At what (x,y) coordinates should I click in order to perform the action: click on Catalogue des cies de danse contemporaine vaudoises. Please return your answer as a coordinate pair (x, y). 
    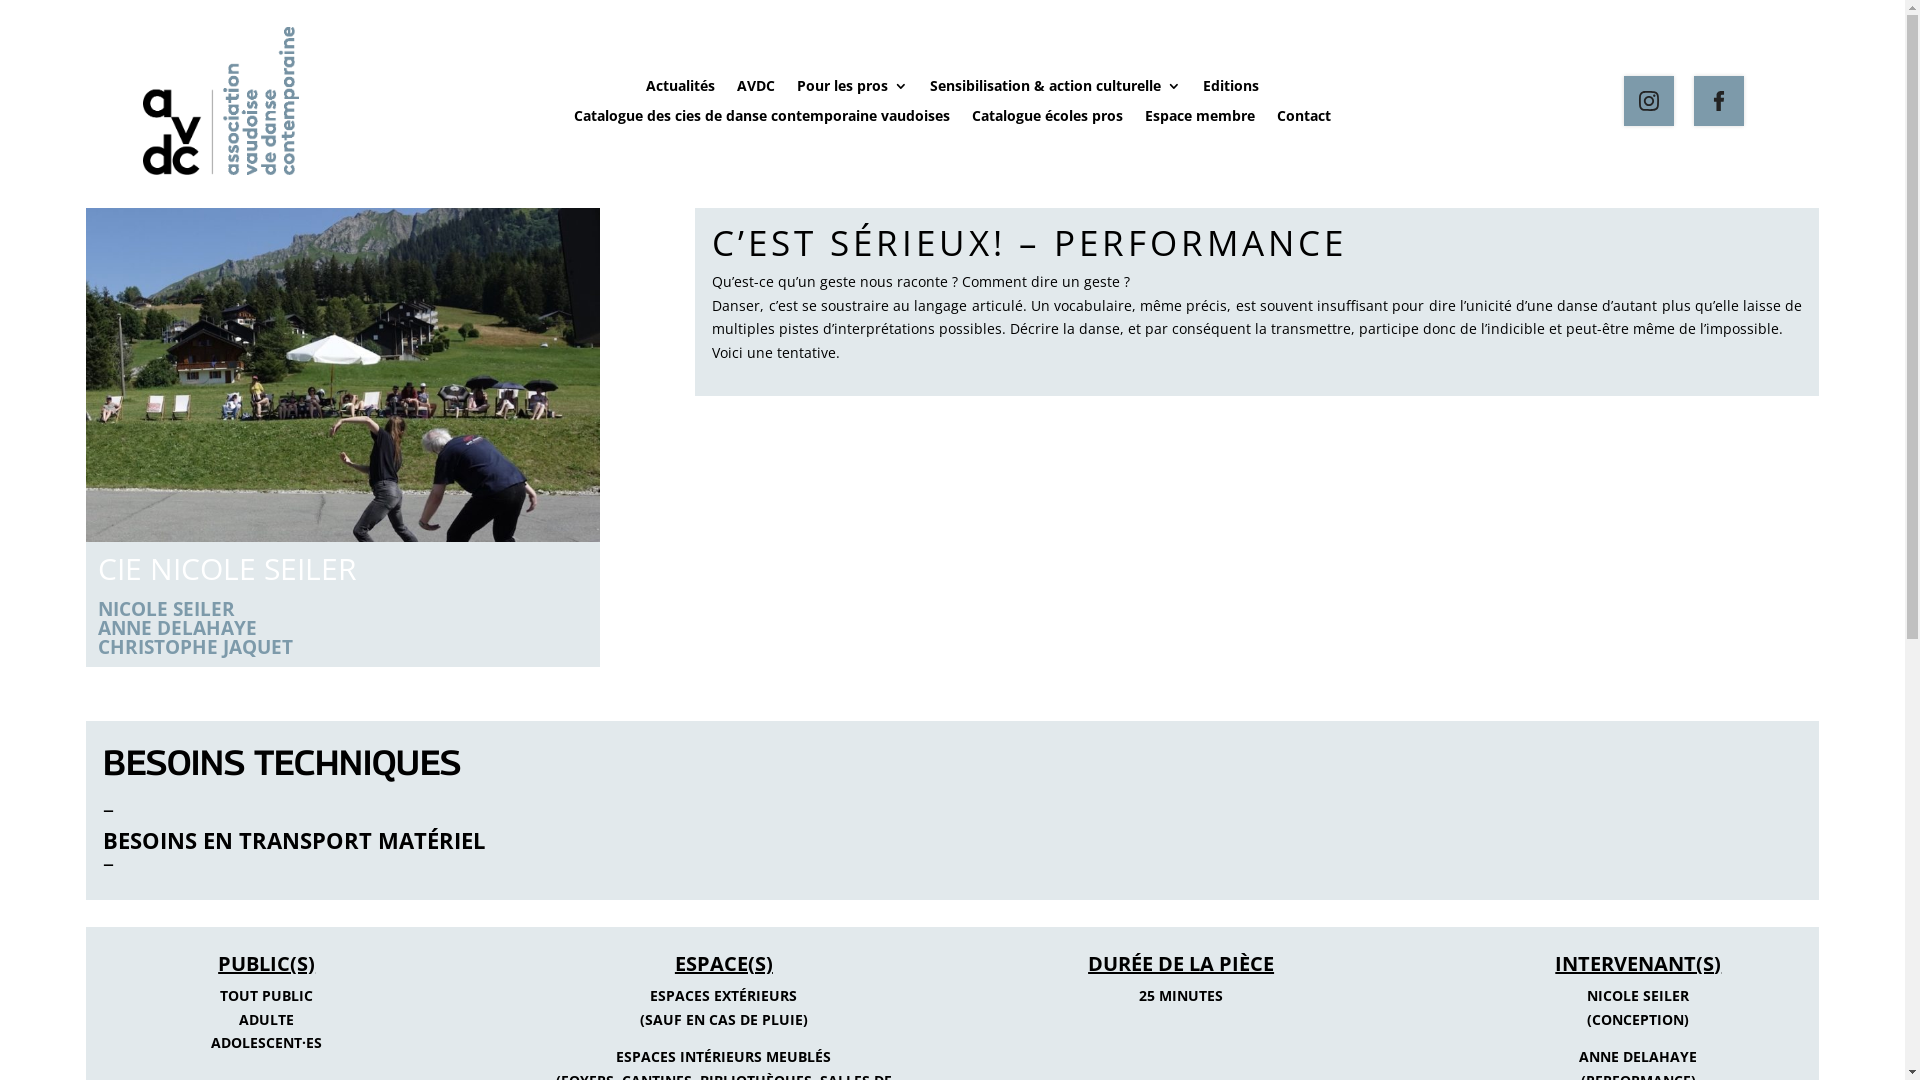
    Looking at the image, I should click on (762, 120).